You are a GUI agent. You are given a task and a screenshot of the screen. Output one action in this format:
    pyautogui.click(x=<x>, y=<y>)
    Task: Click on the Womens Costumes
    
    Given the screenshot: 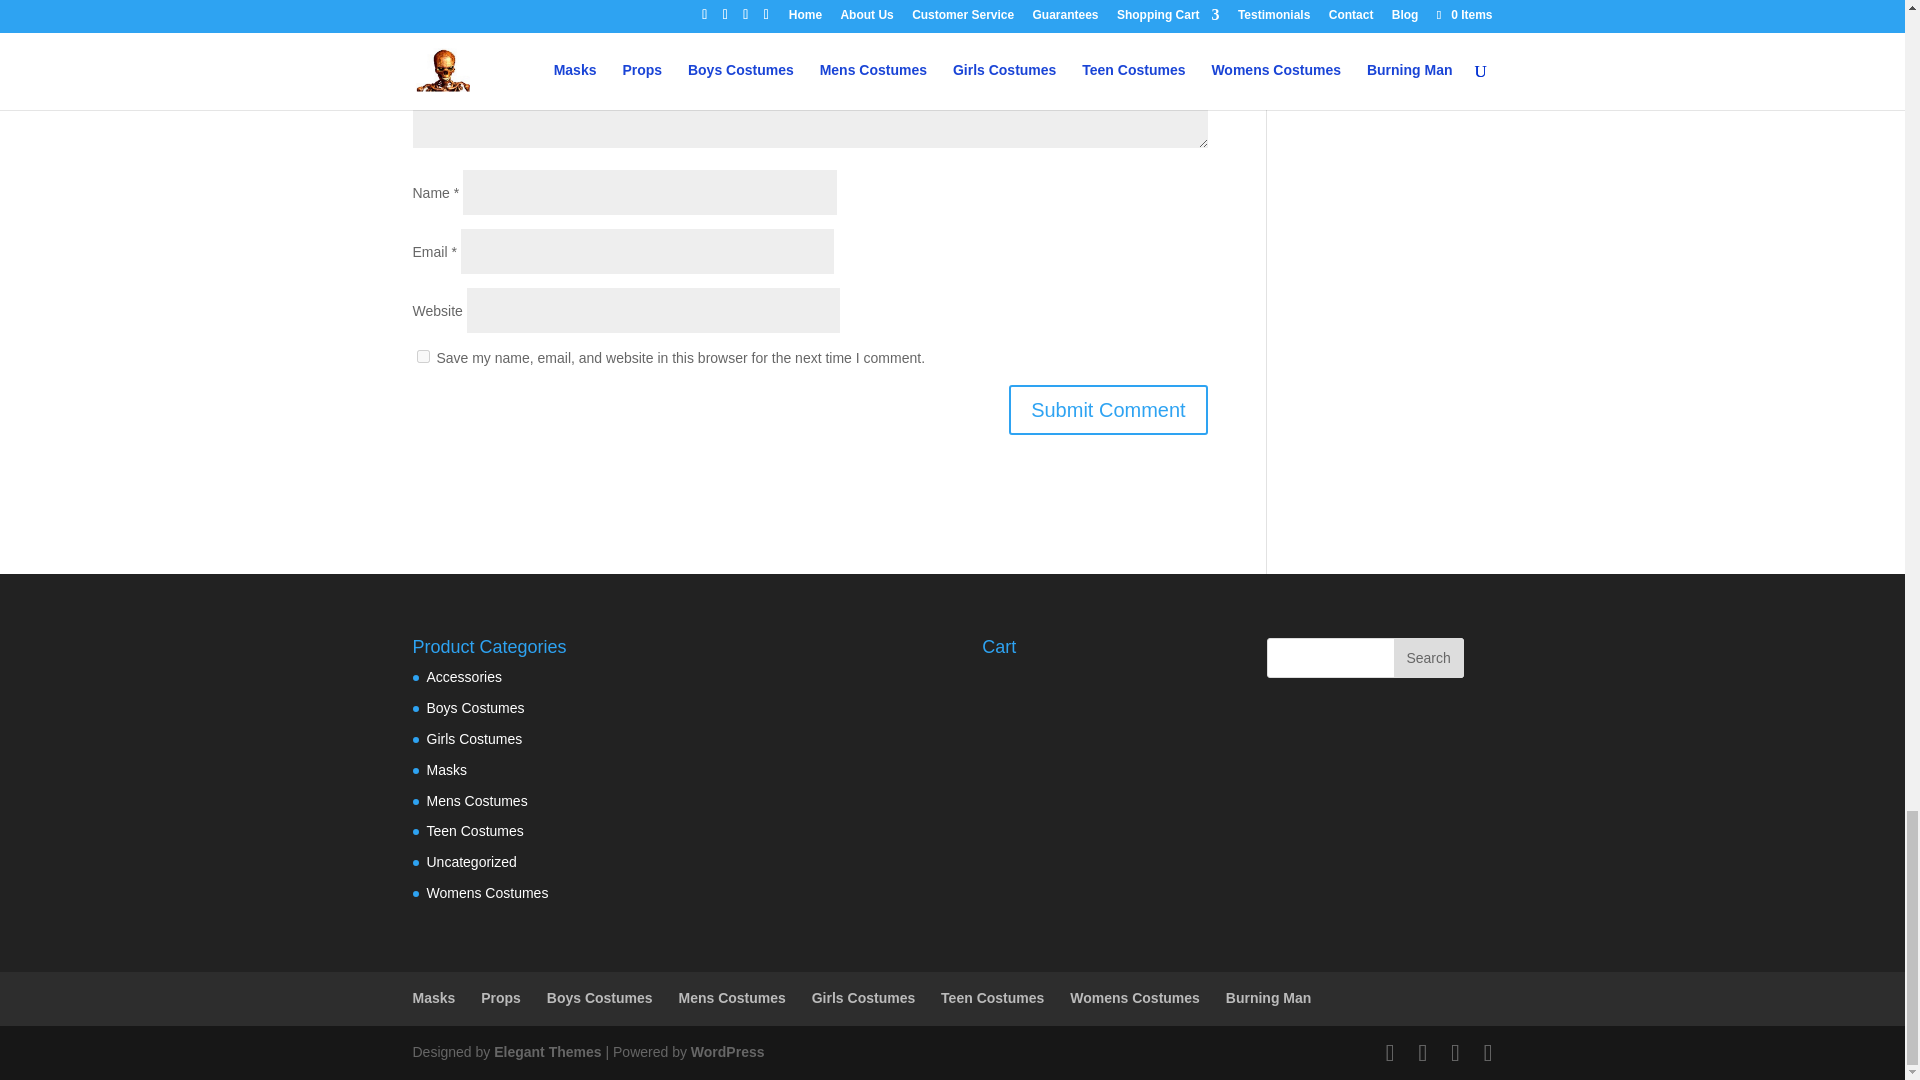 What is the action you would take?
    pyautogui.click(x=486, y=892)
    